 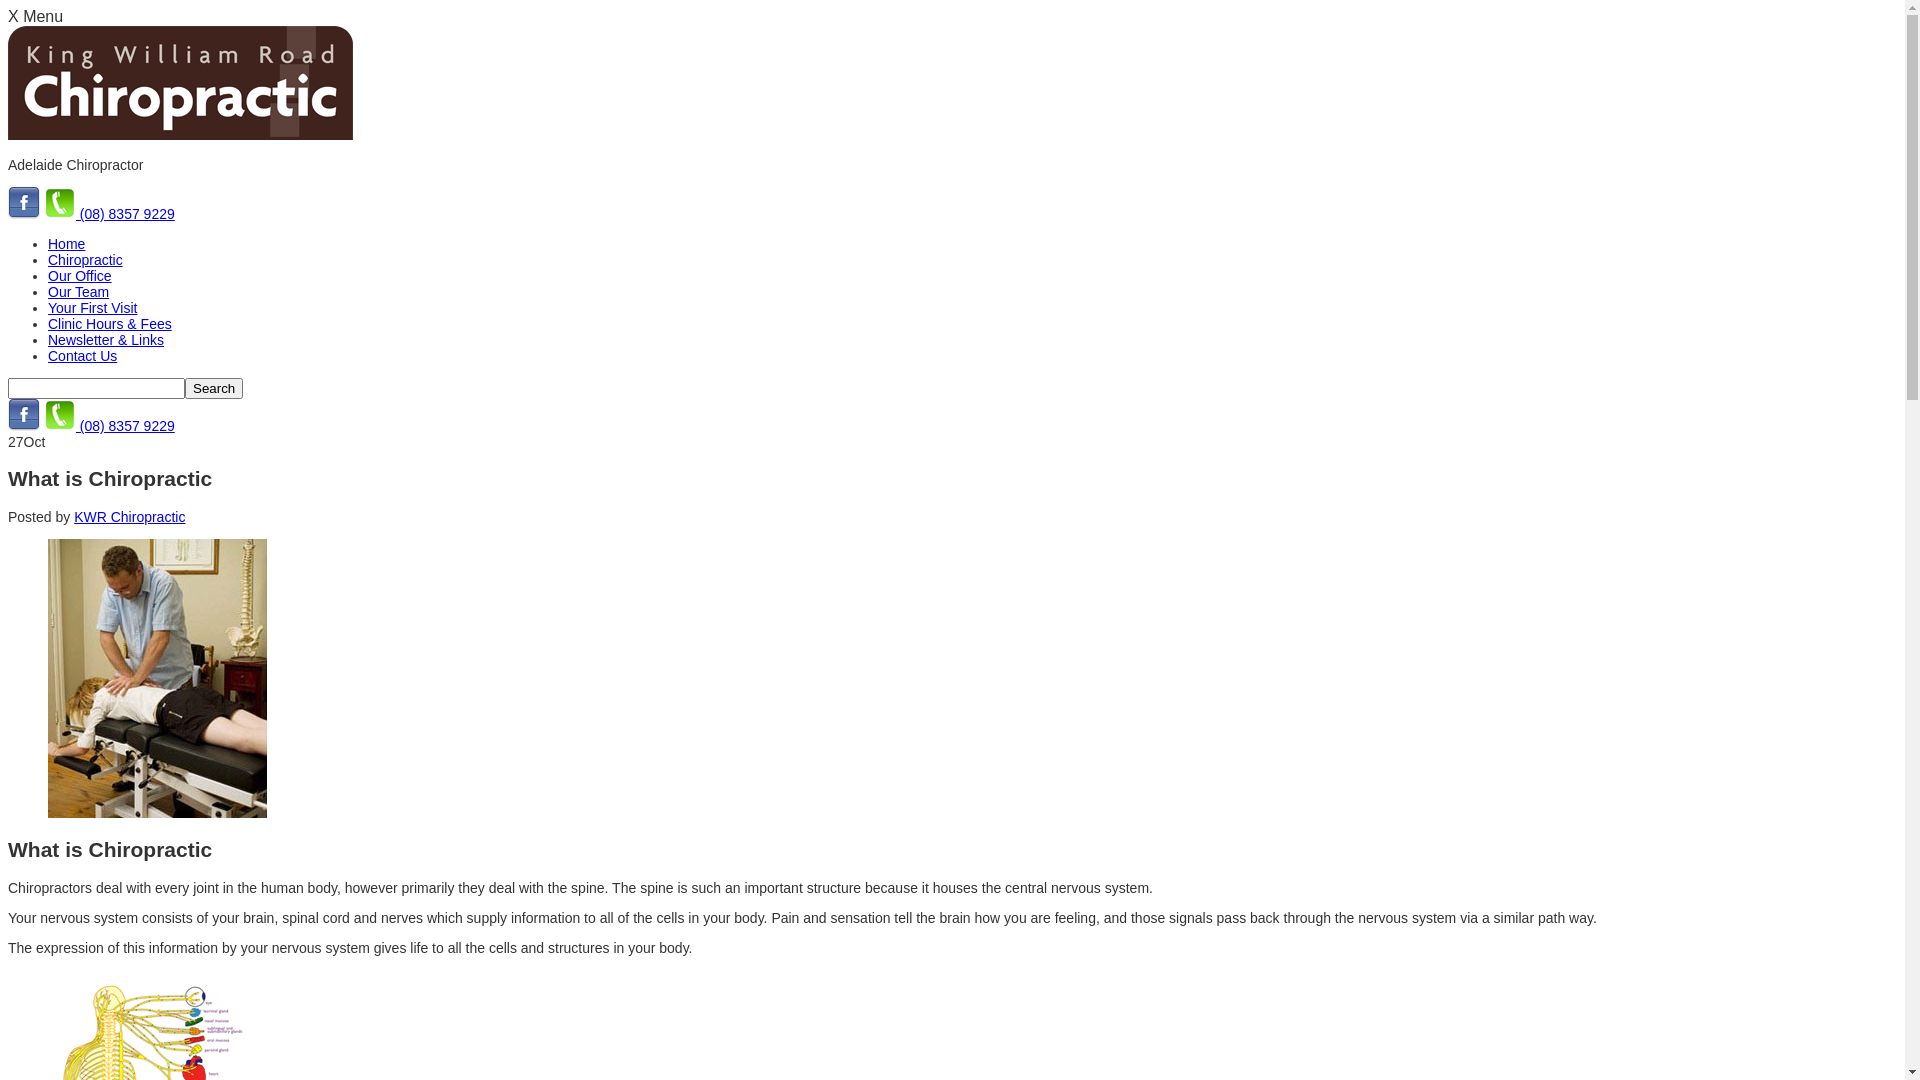 I want to click on (08) 8357 9229, so click(x=110, y=426).